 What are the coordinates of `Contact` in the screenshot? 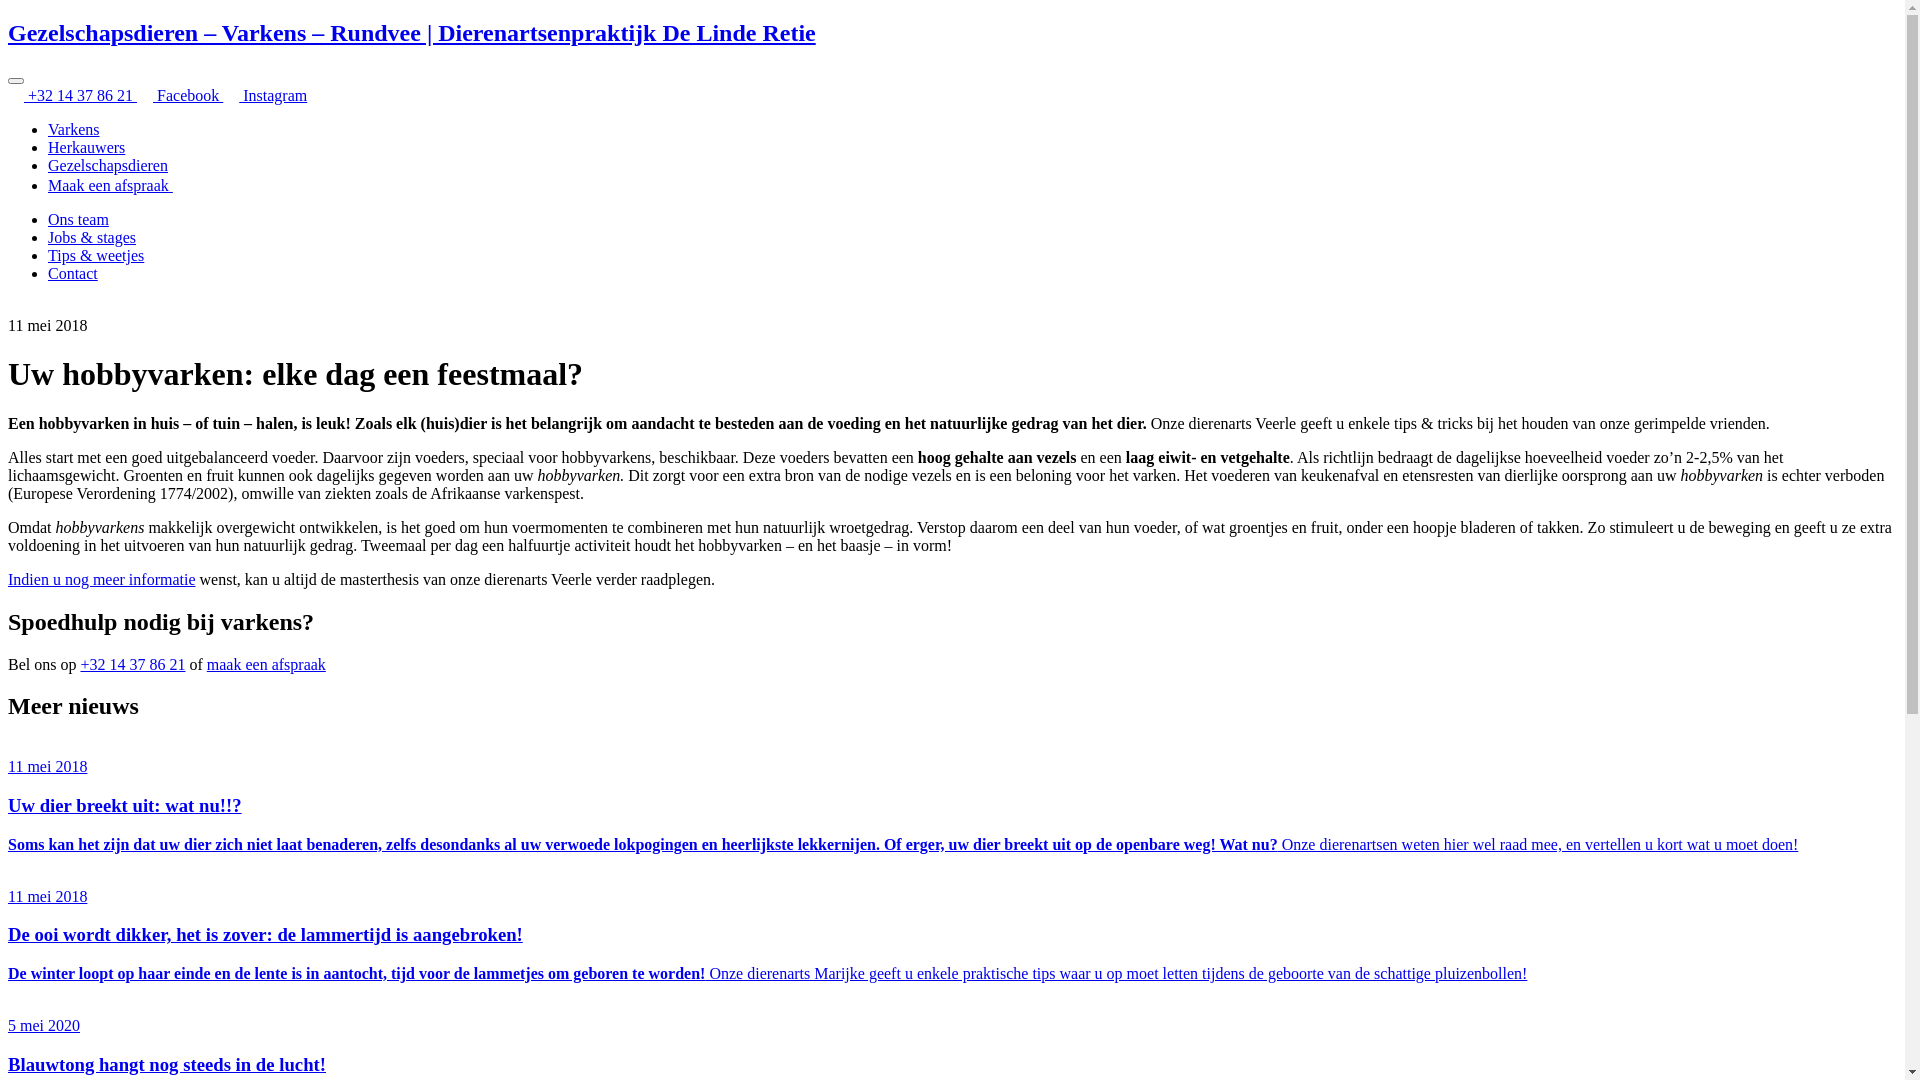 It's located at (73, 274).